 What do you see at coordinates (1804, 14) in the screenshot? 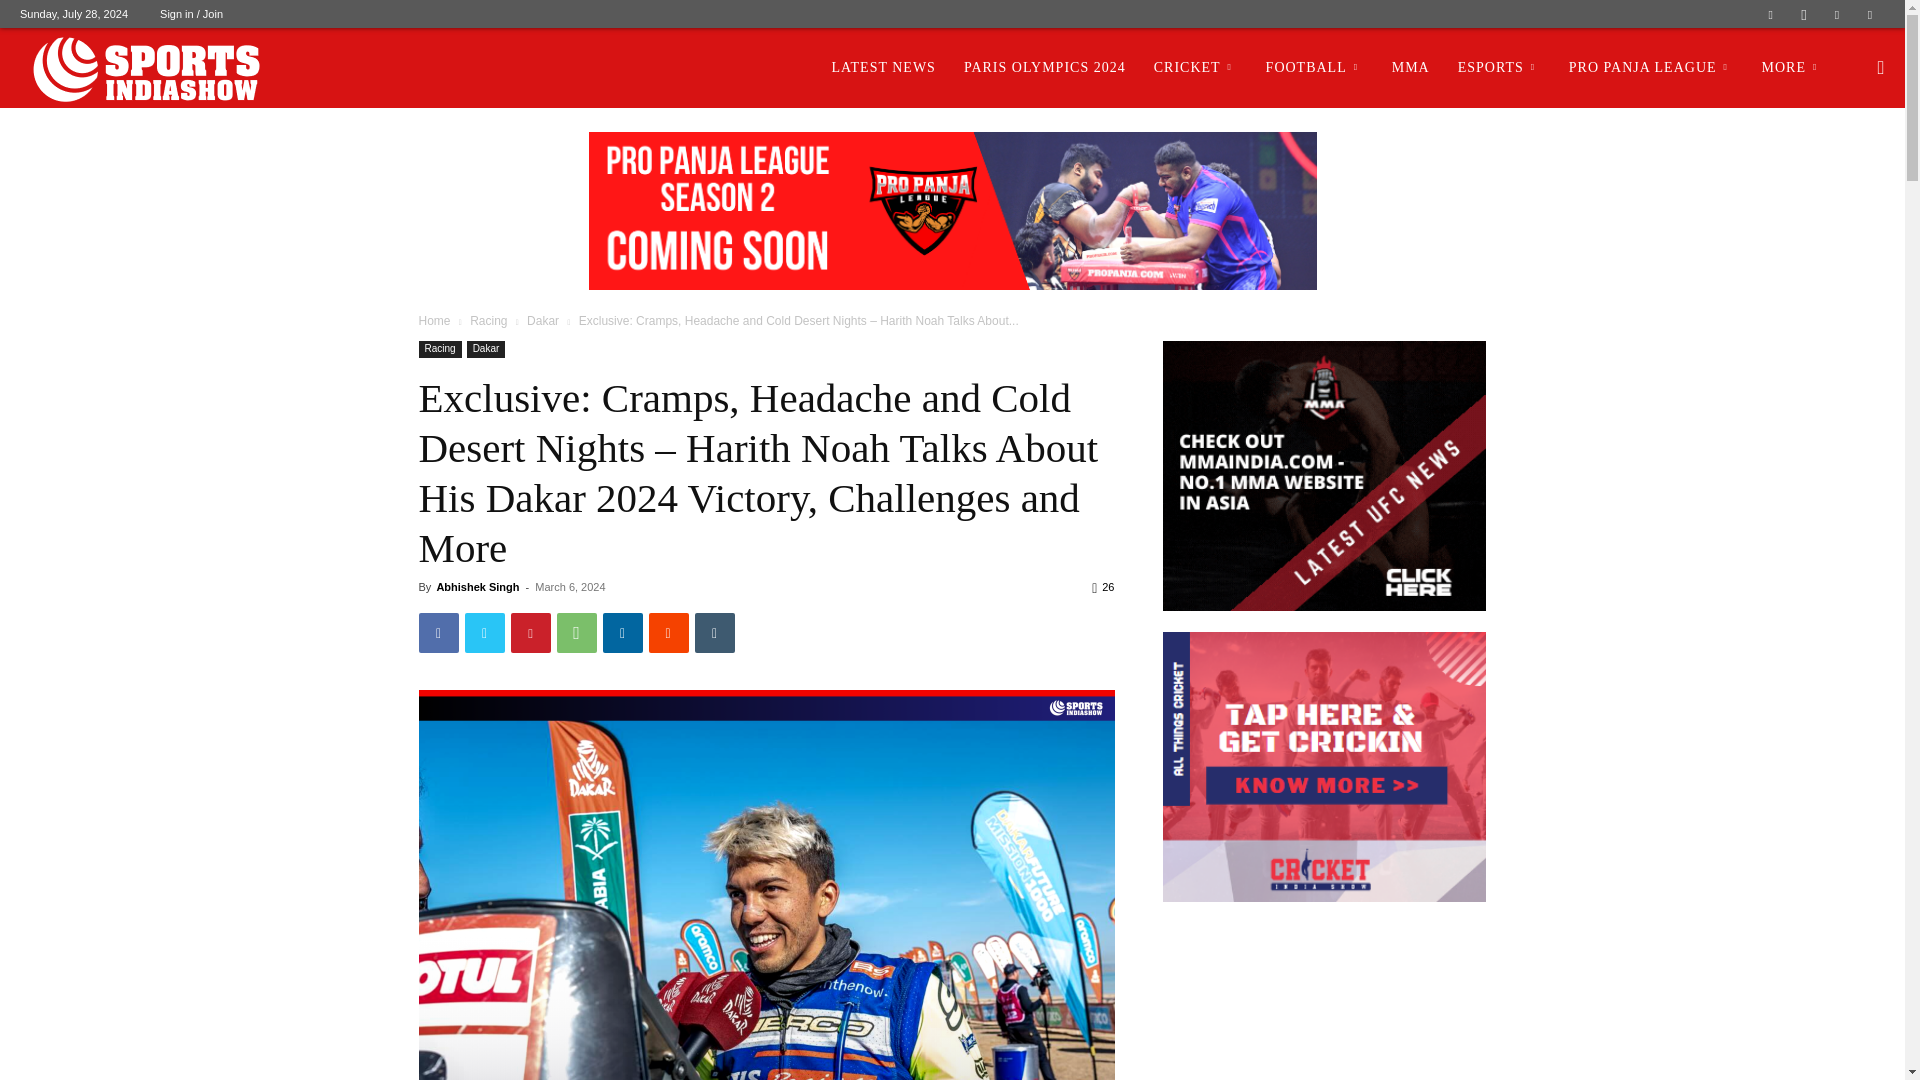
I see `Instagram` at bounding box center [1804, 14].